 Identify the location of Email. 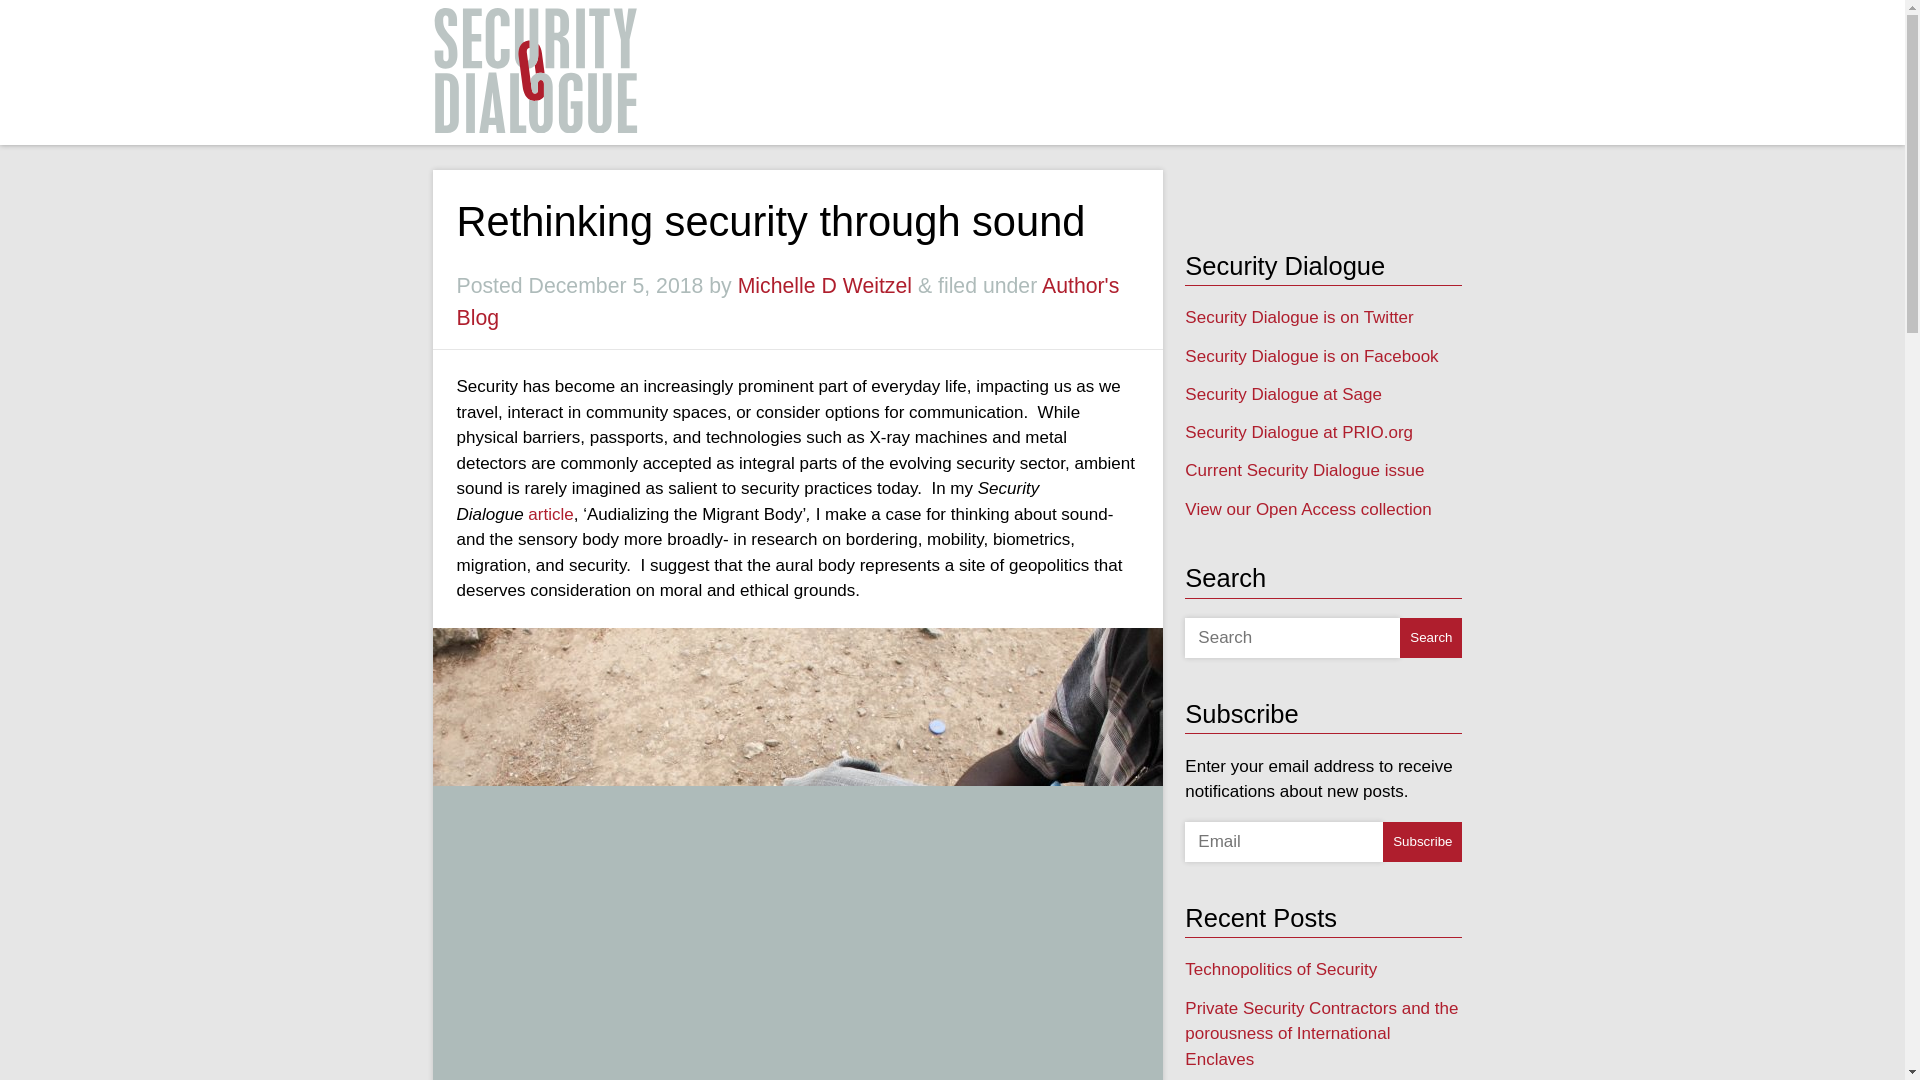
(1283, 841).